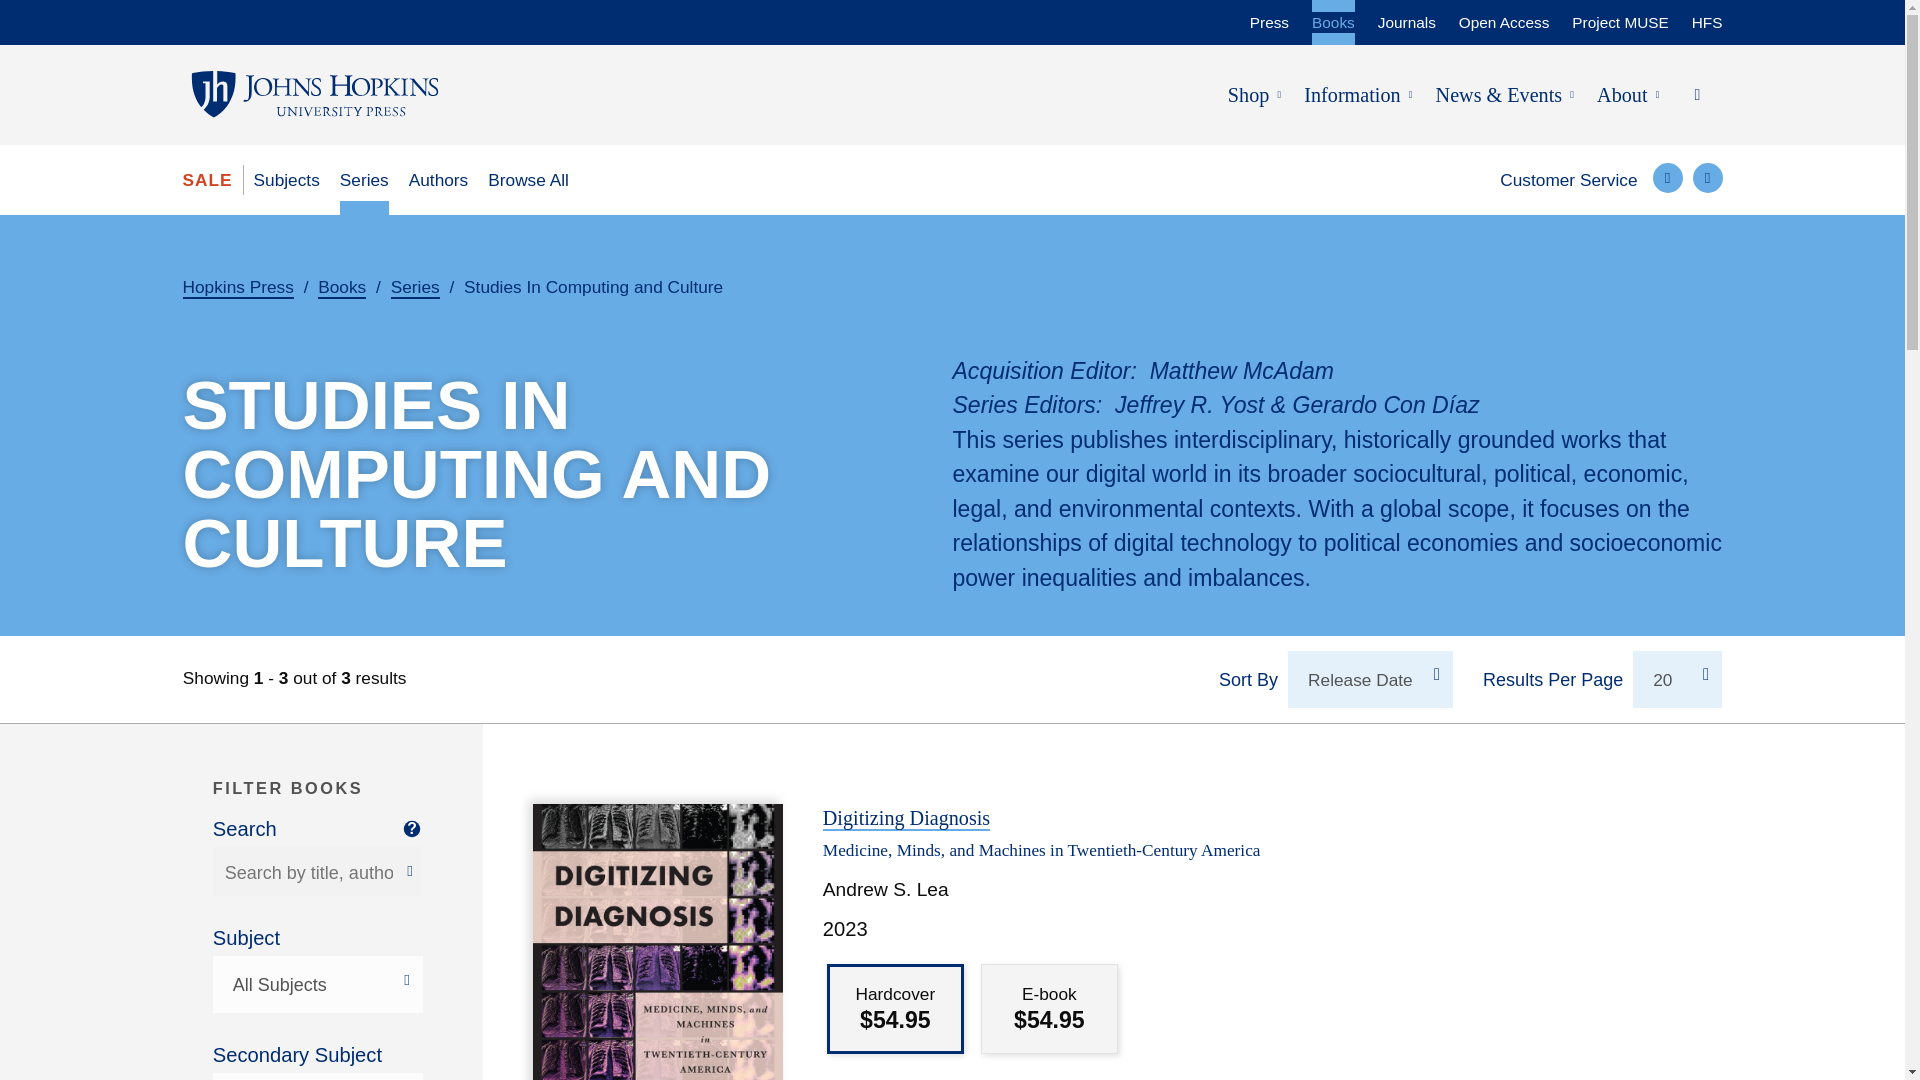 The height and width of the screenshot is (1080, 1920). I want to click on Press, so click(1268, 16).